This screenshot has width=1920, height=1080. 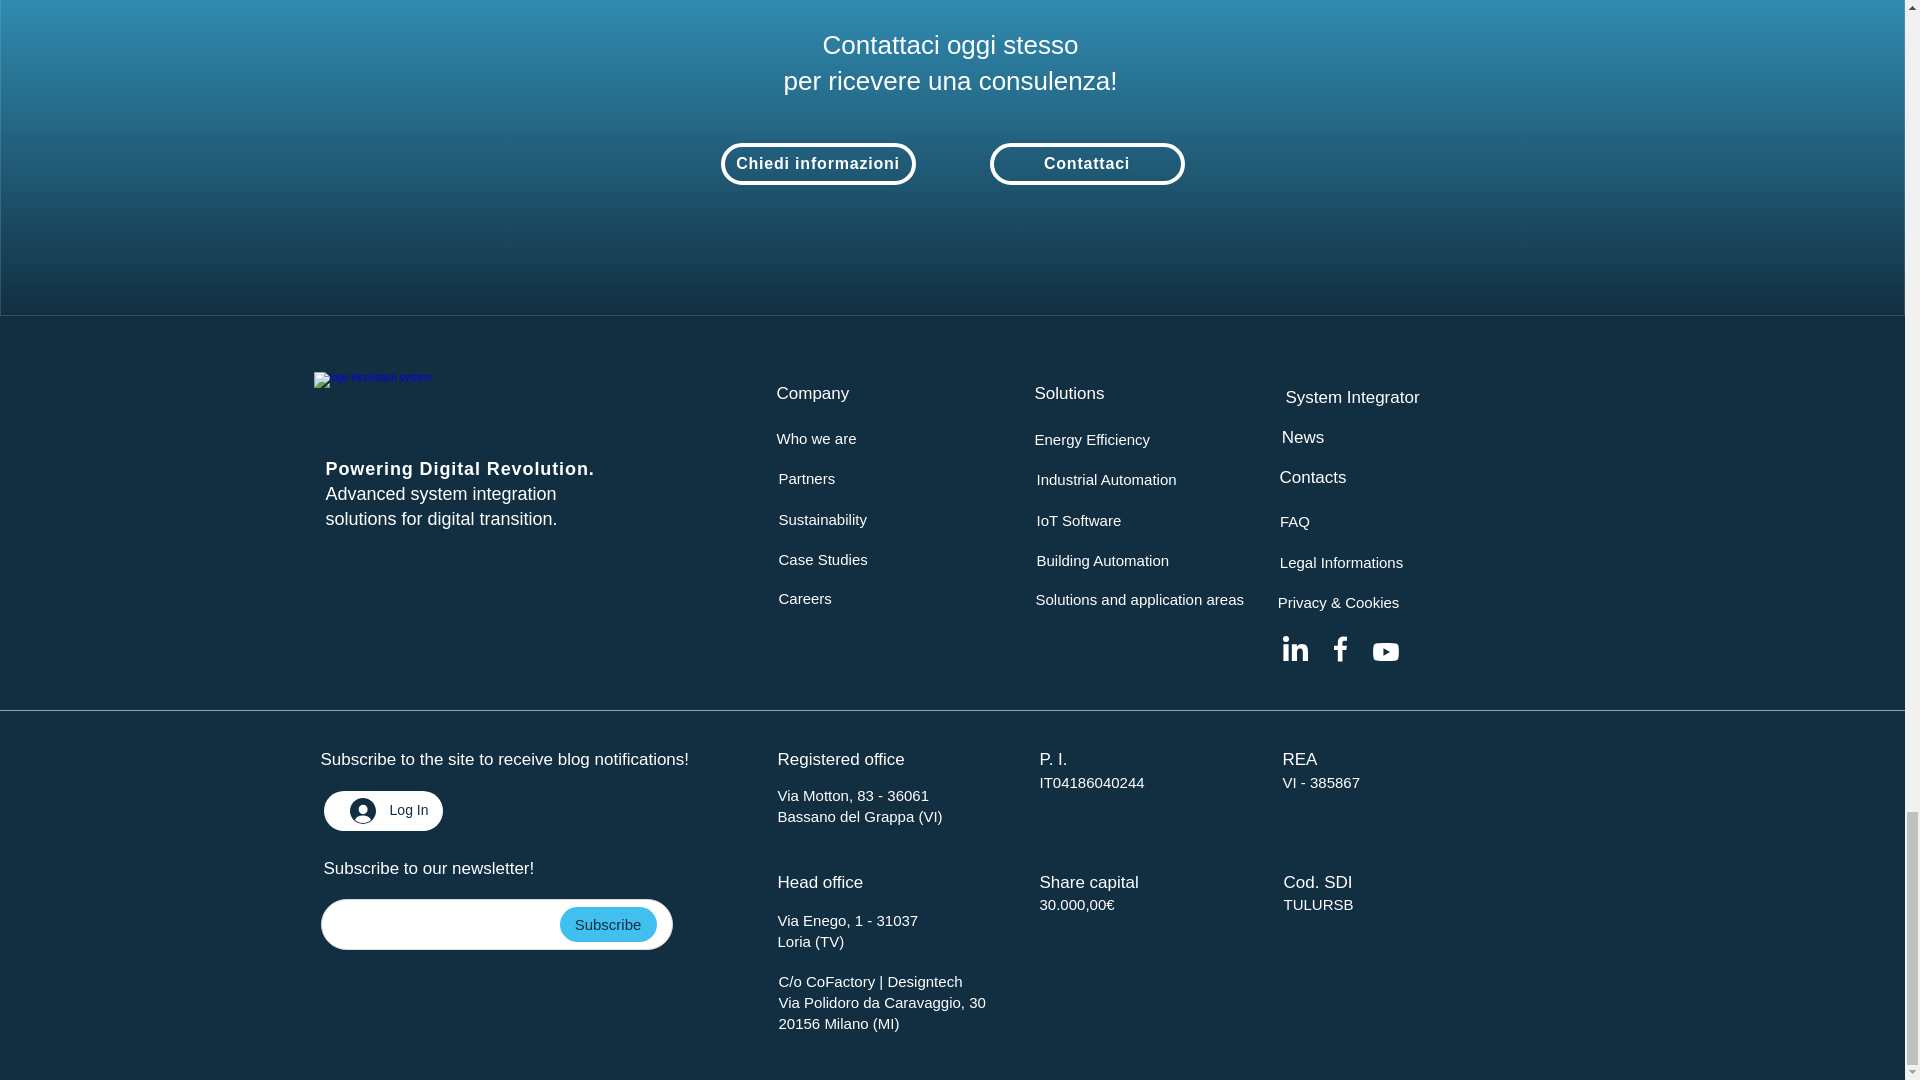 What do you see at coordinates (816, 438) in the screenshot?
I see `Who we are` at bounding box center [816, 438].